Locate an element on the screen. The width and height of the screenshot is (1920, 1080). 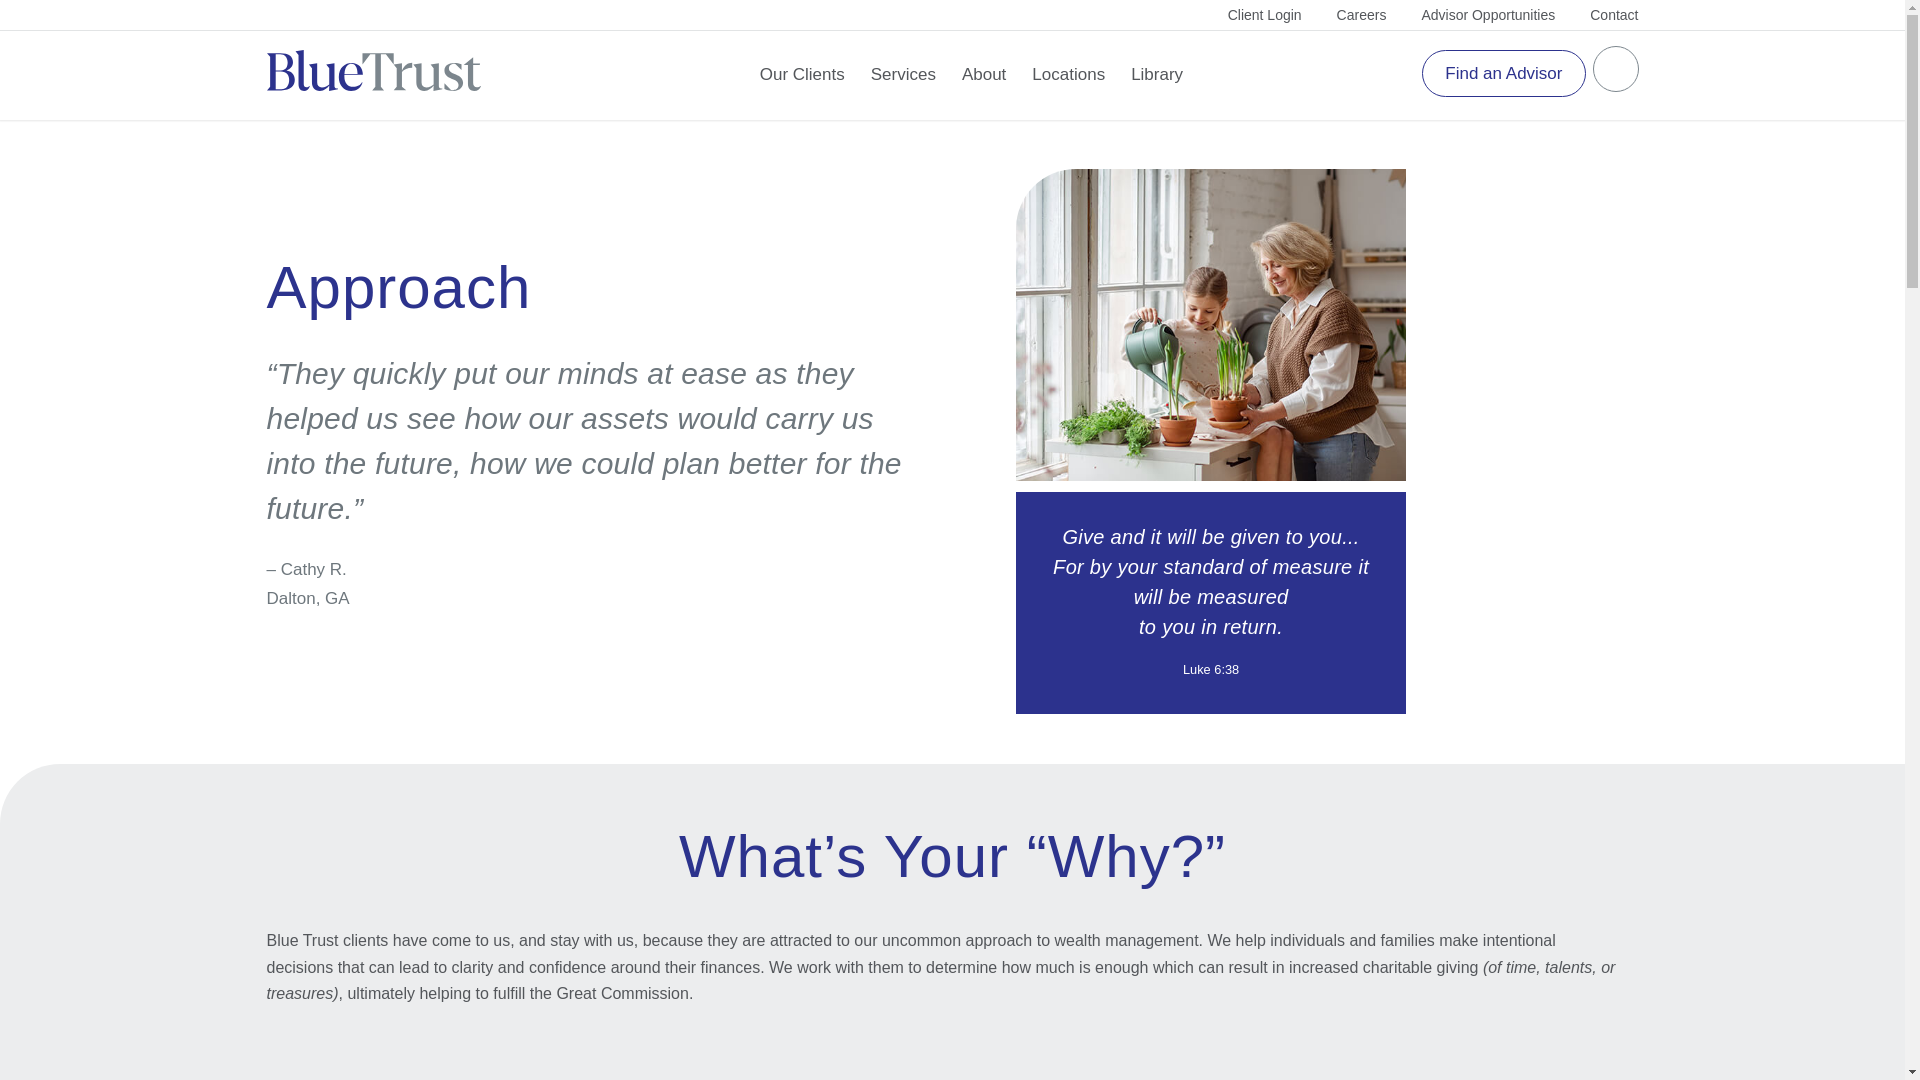
Contact is located at coordinates (1613, 15).